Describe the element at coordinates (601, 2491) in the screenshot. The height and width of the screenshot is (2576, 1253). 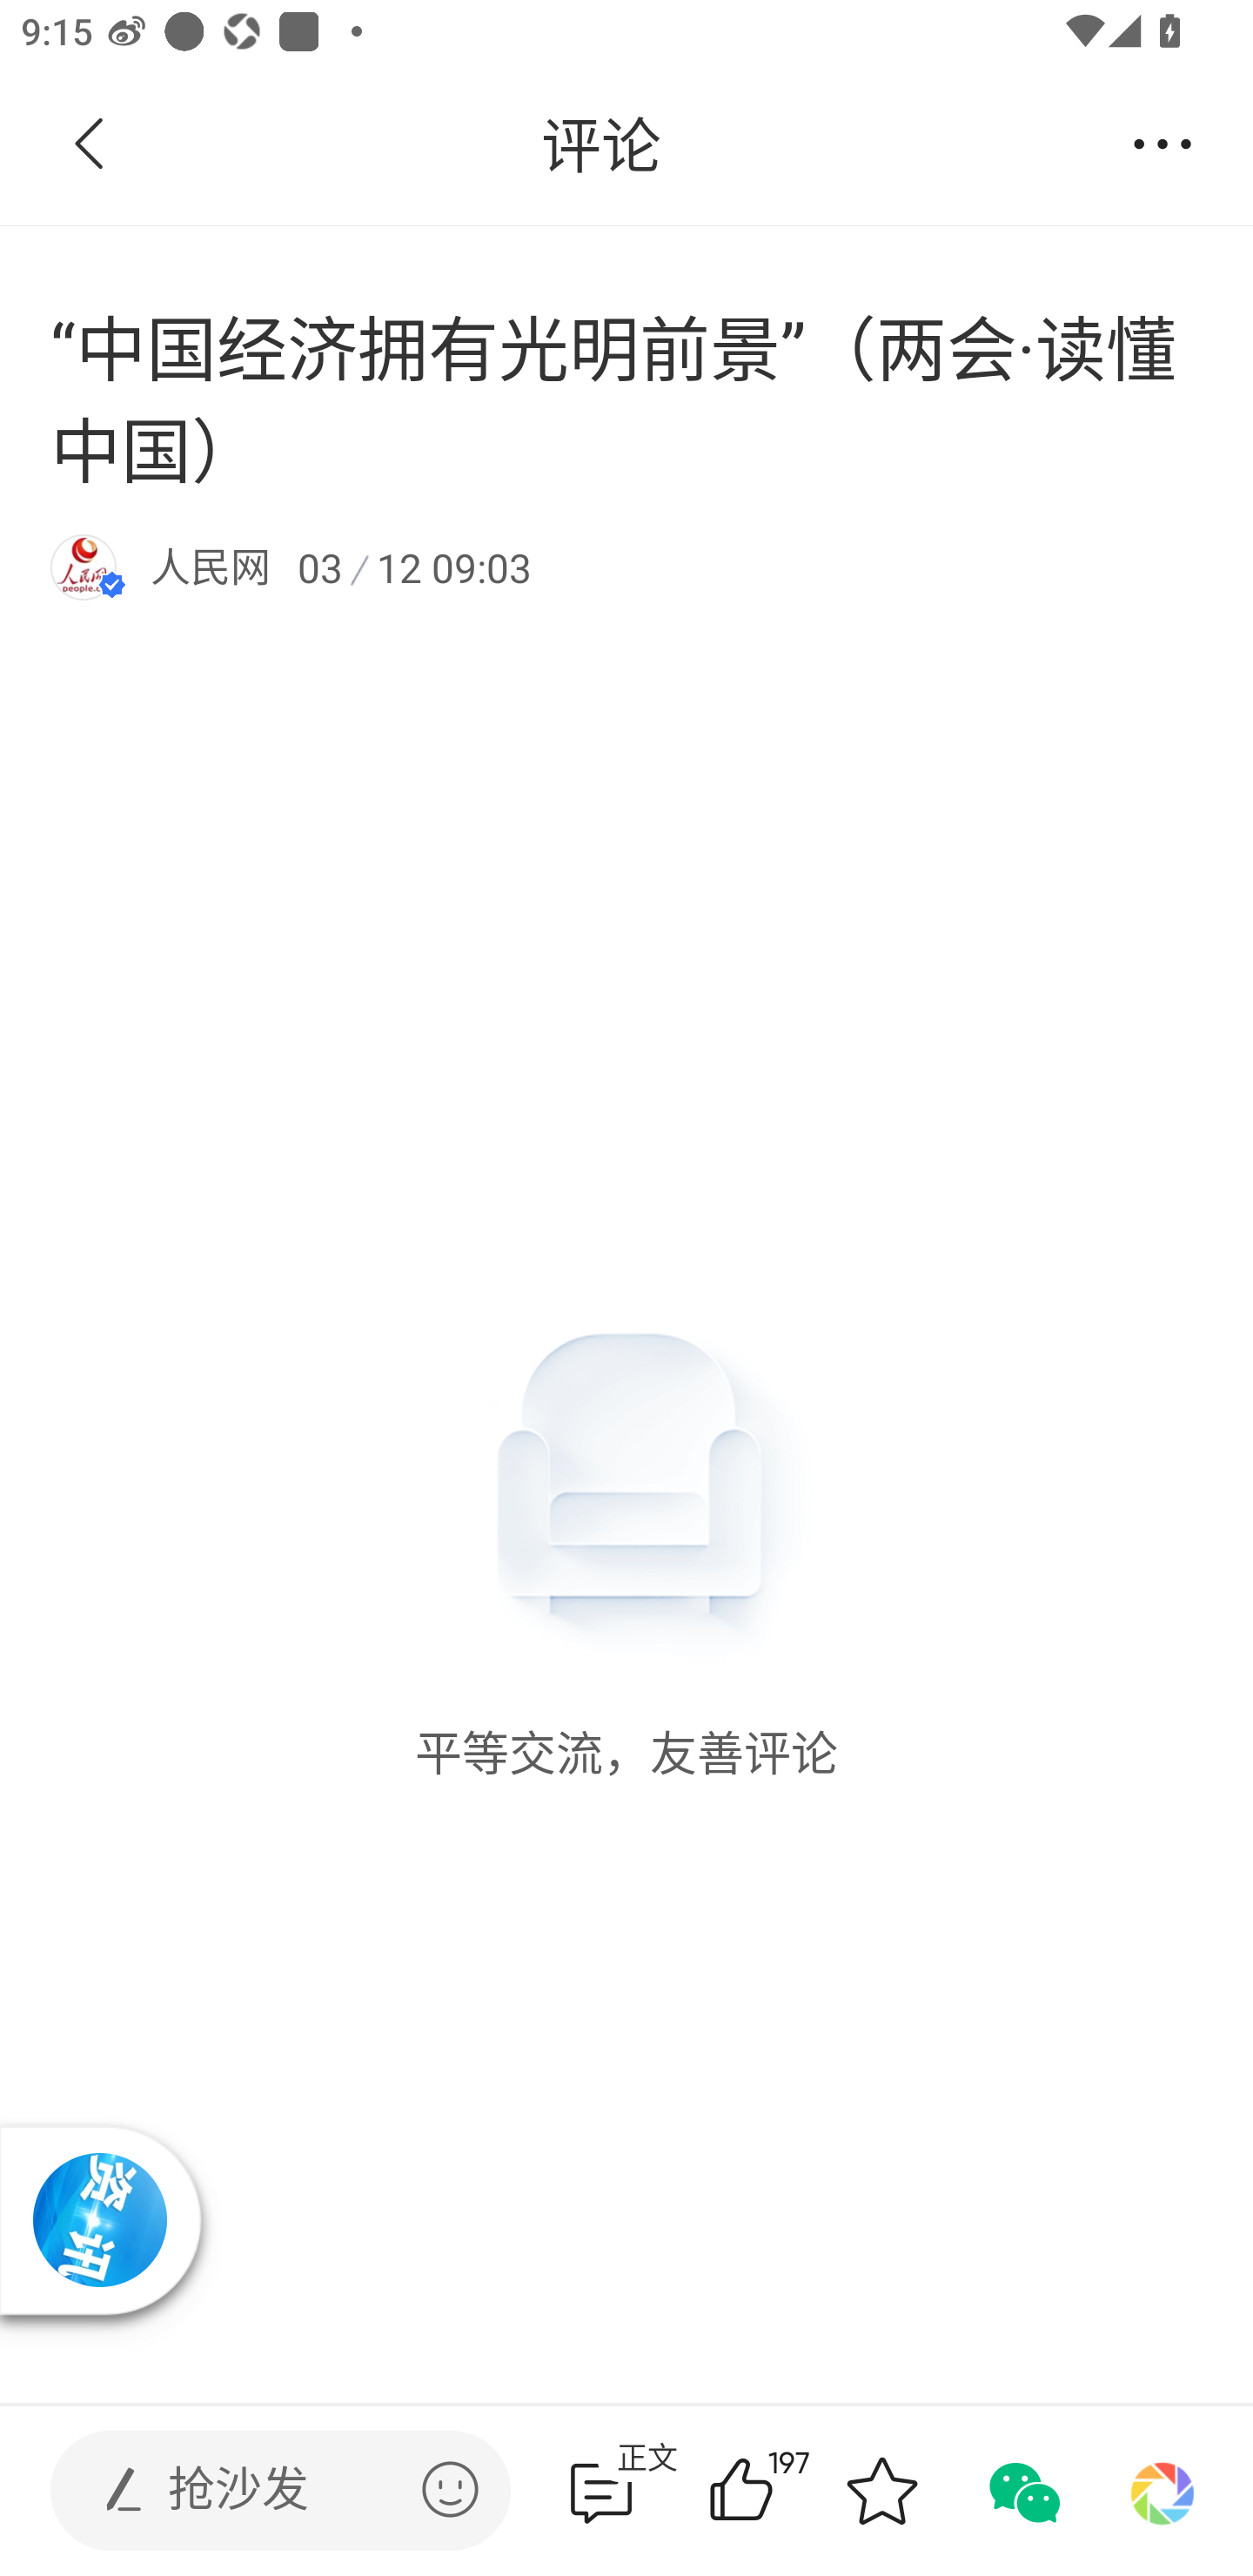
I see `抢评论  抢 评论` at that location.